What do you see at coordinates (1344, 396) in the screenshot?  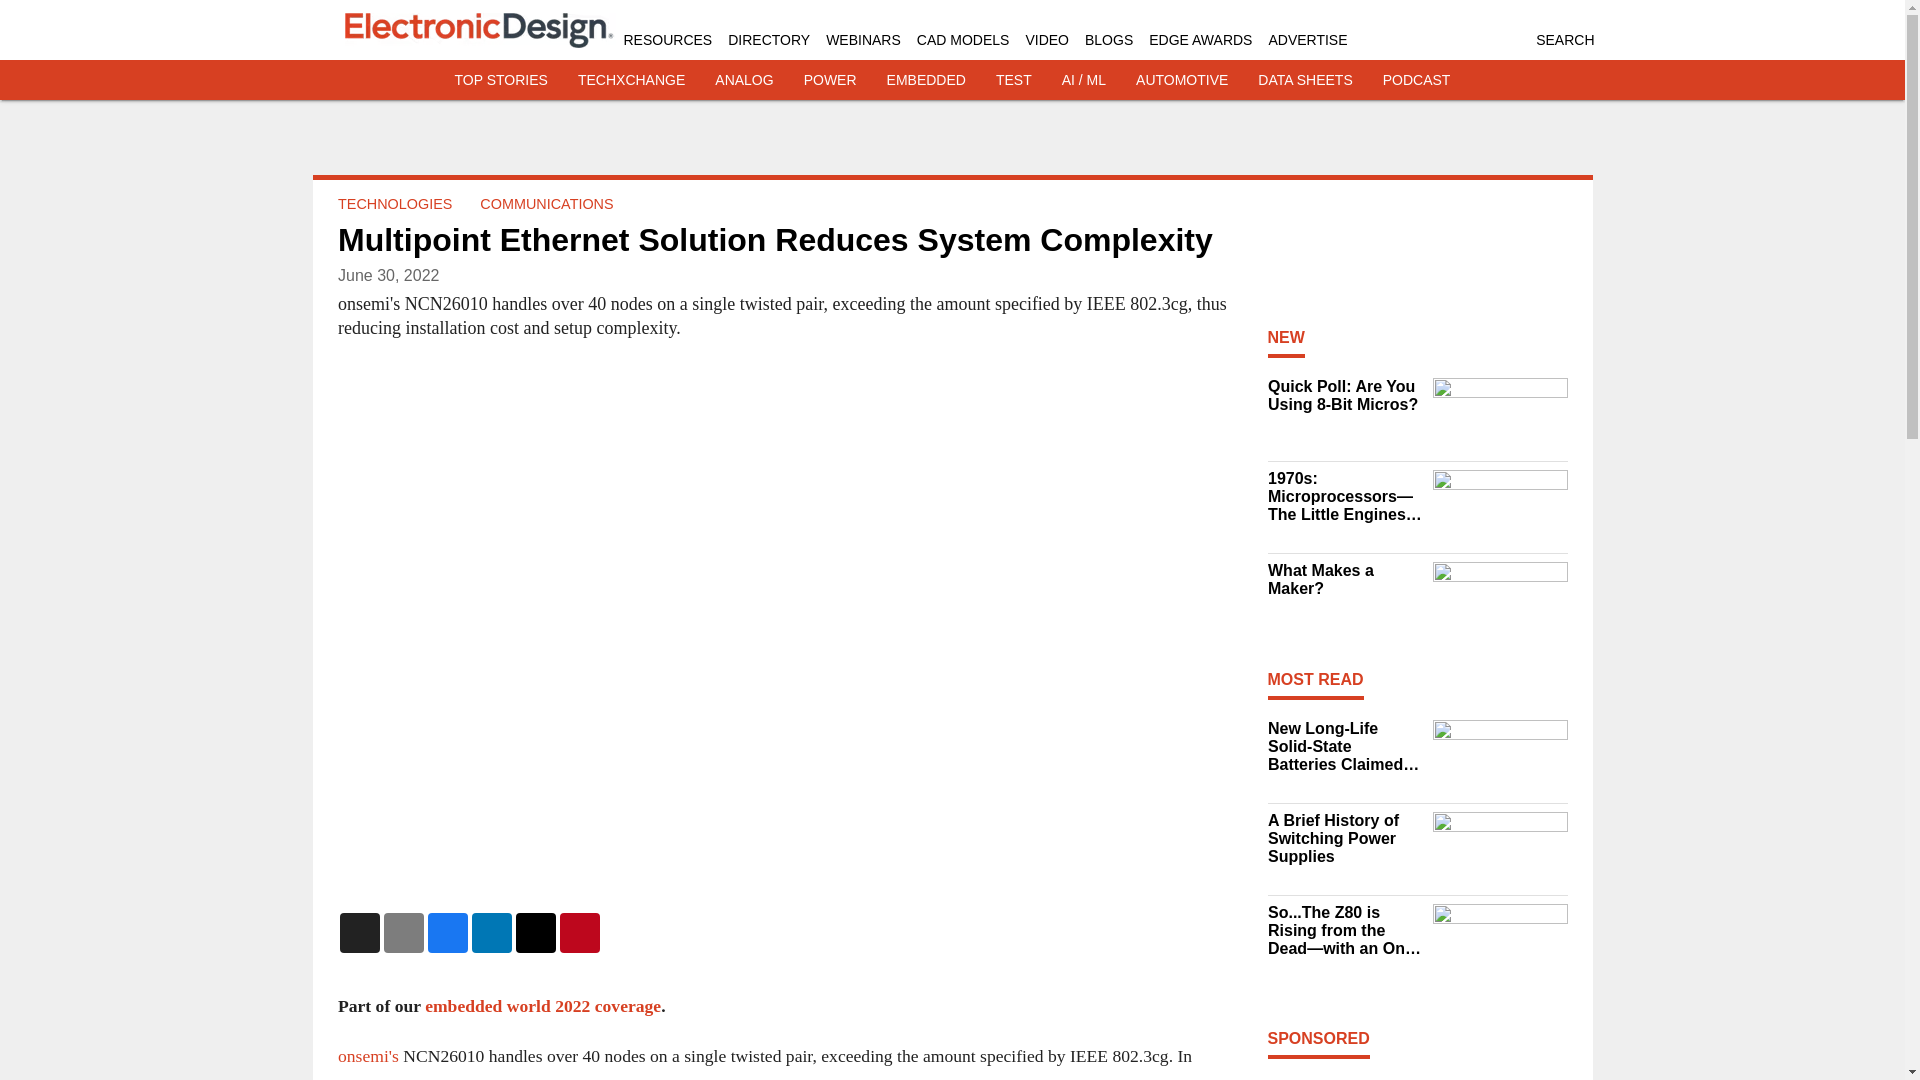 I see `Quick Poll: Are You Using 8-Bit Micros?` at bounding box center [1344, 396].